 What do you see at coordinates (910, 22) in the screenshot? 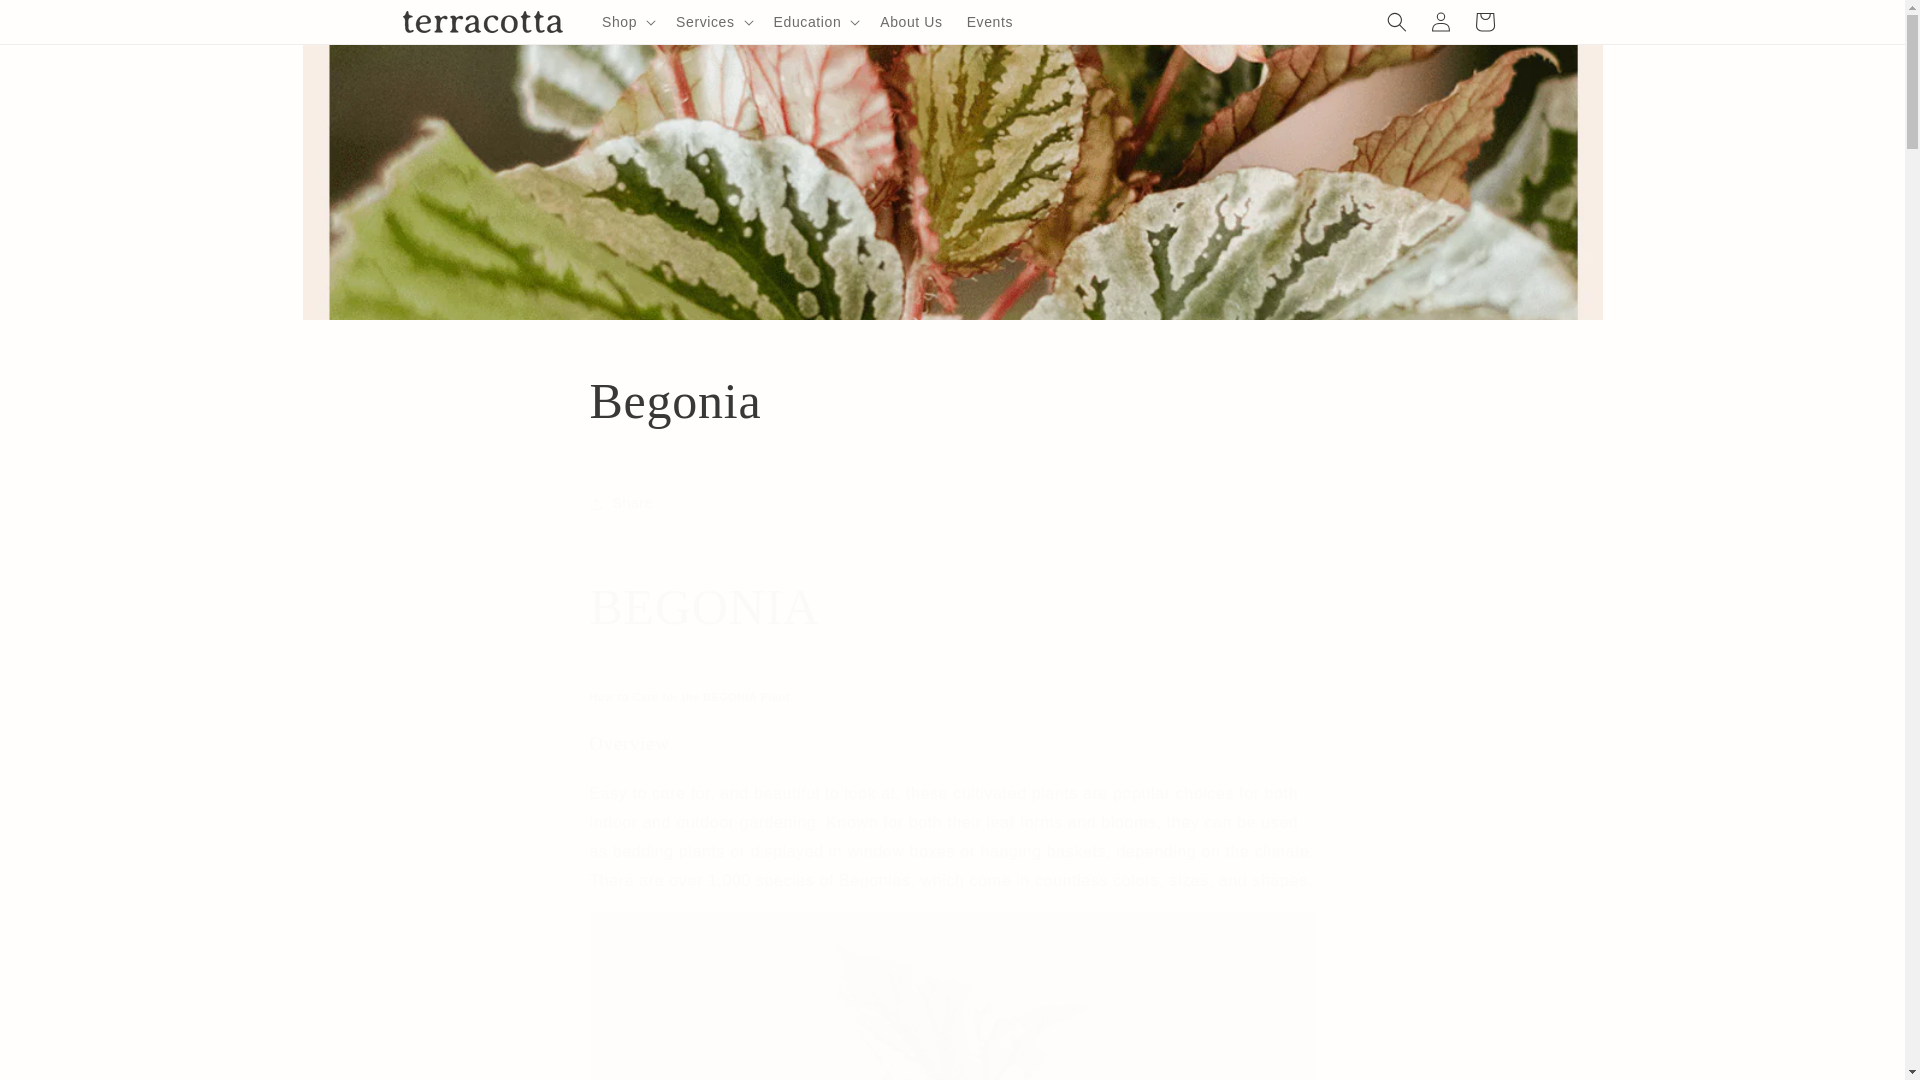
I see `About Us` at bounding box center [910, 22].